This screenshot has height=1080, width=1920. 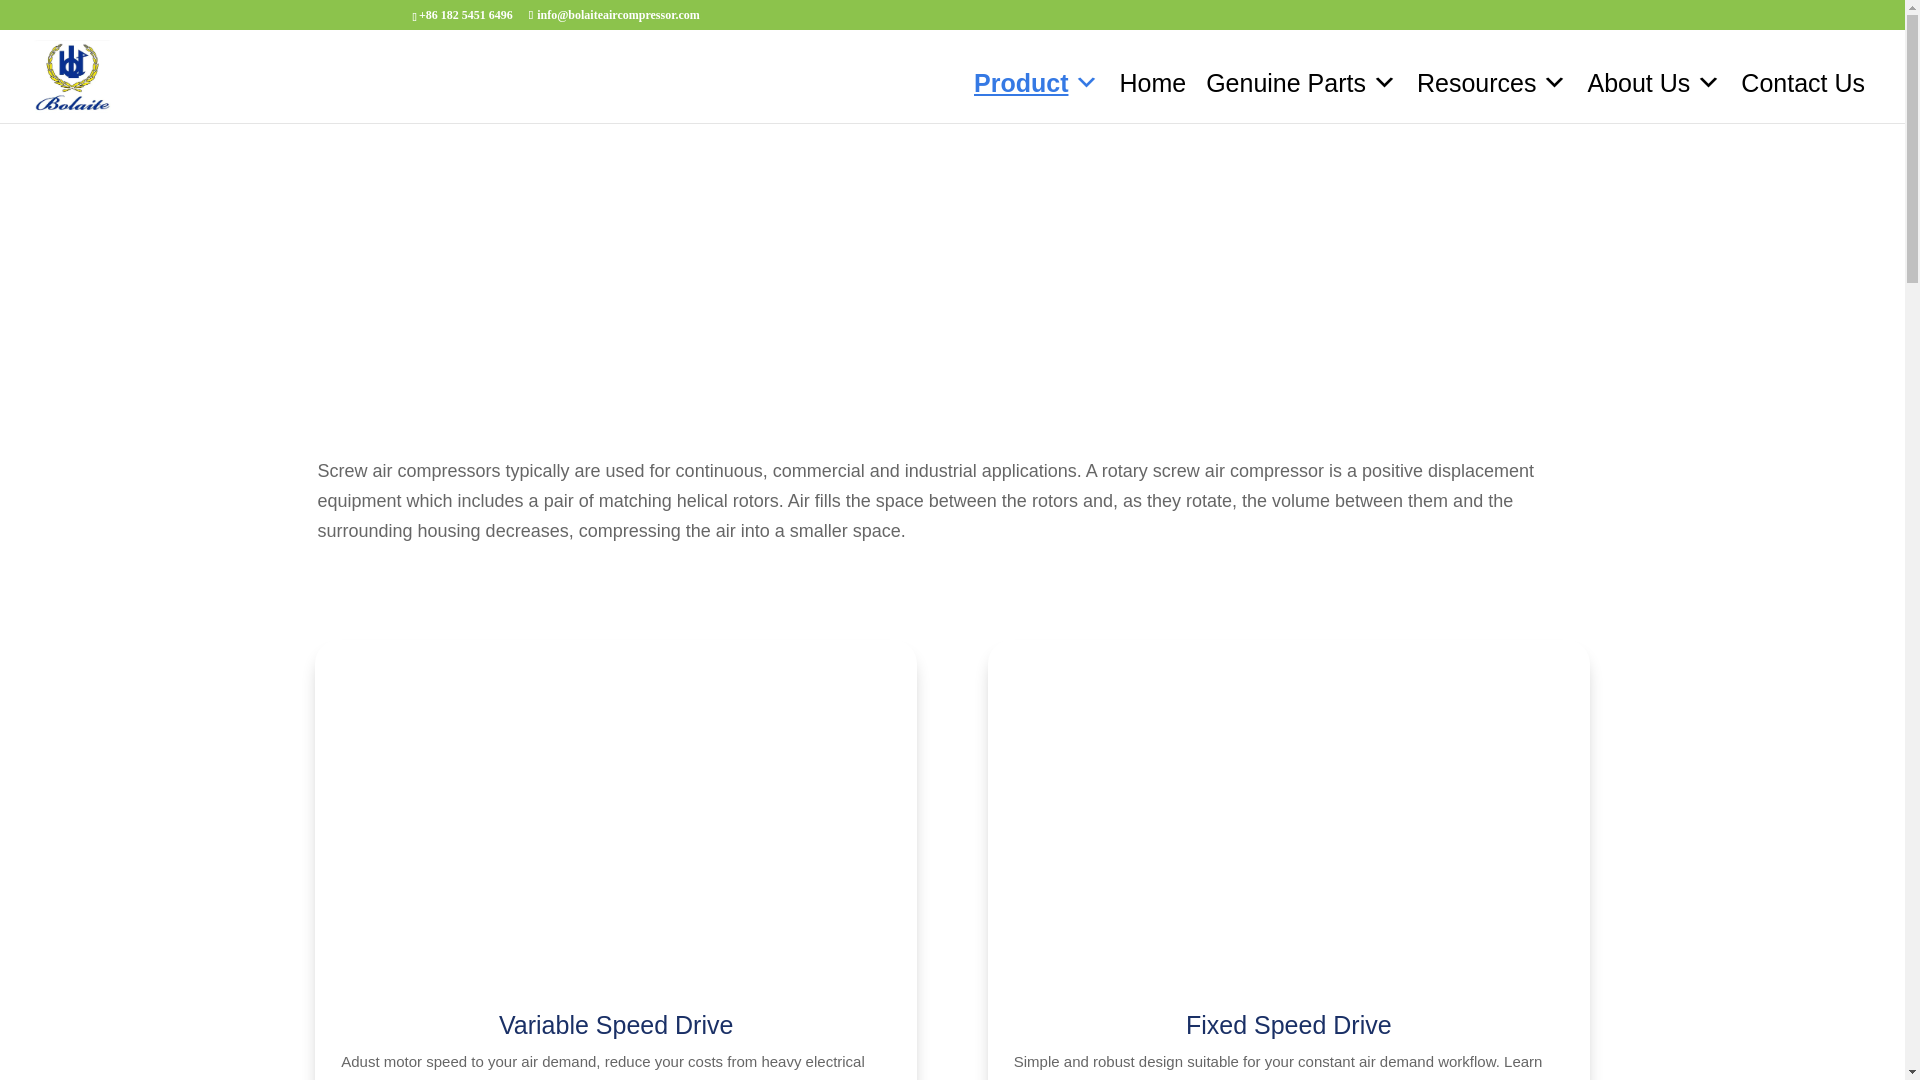 What do you see at coordinates (1803, 82) in the screenshot?
I see `Contact Us` at bounding box center [1803, 82].